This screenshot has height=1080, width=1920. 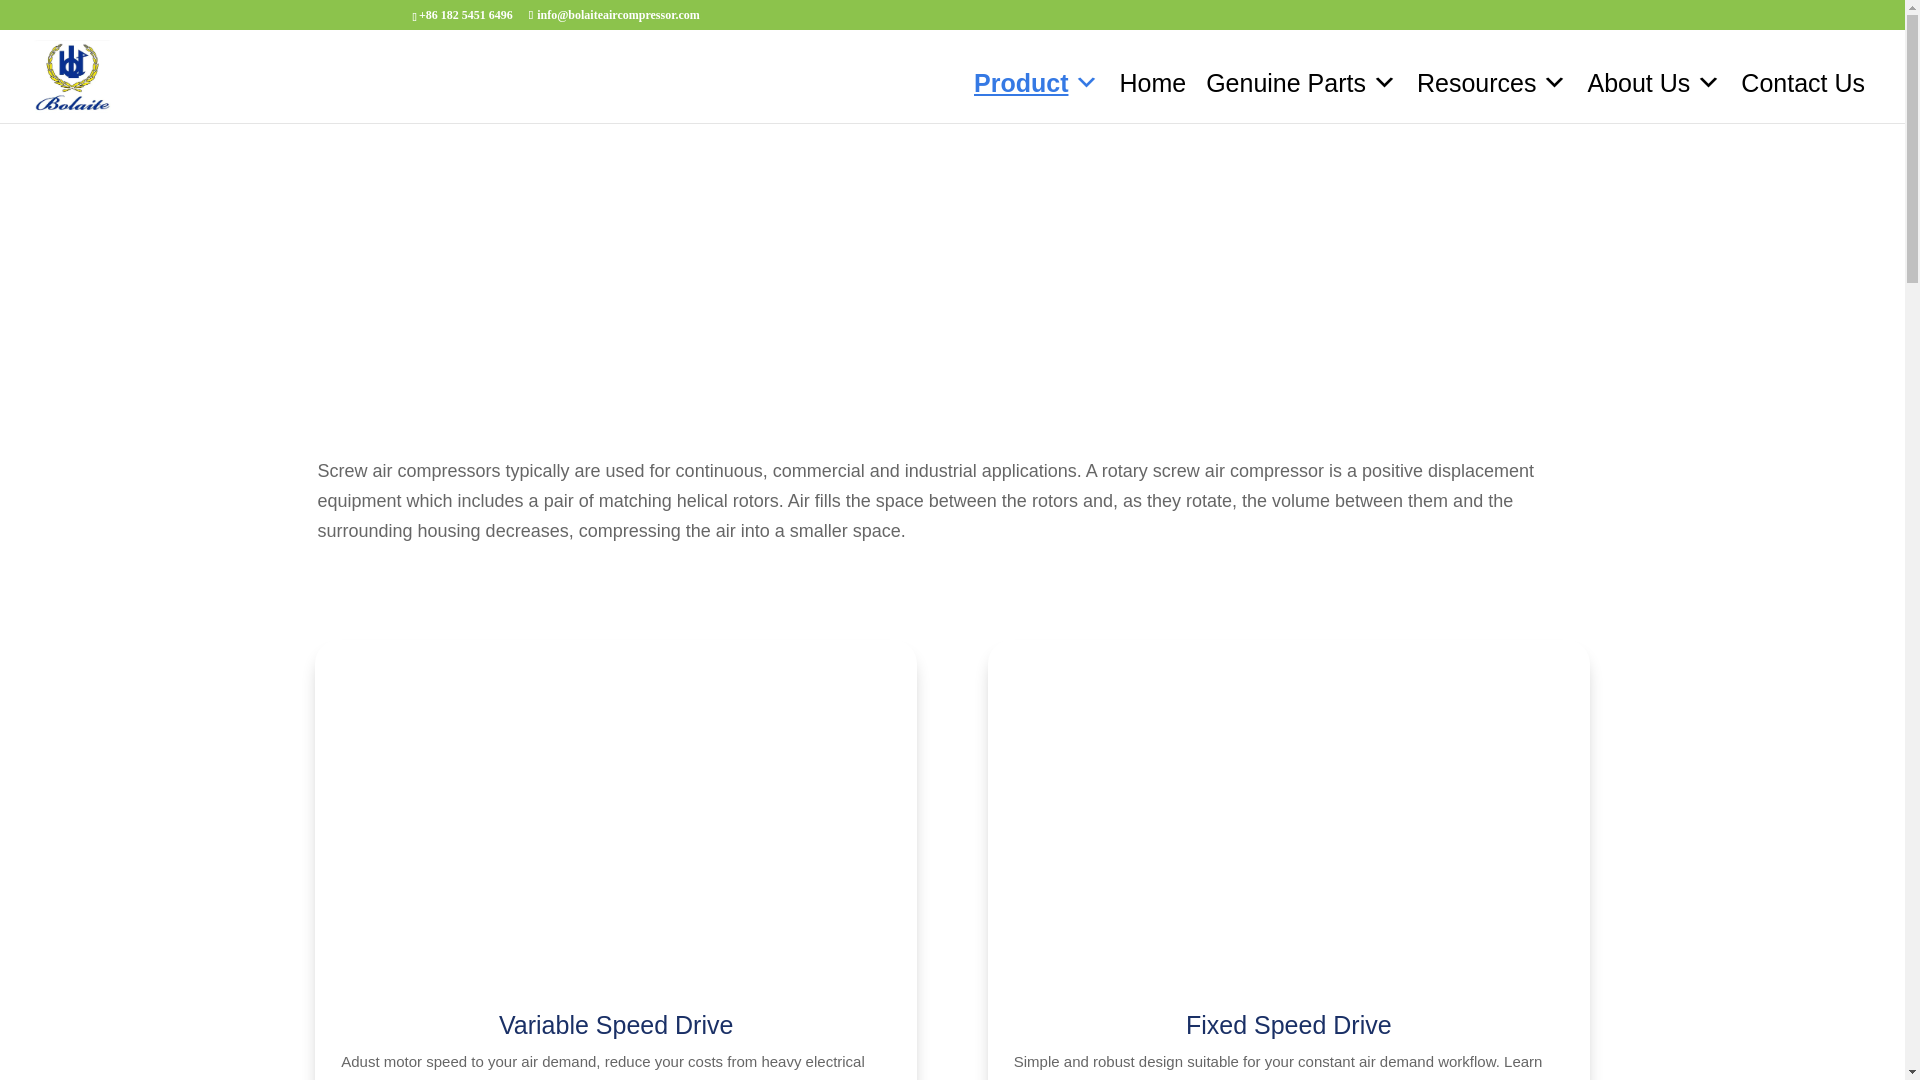 What do you see at coordinates (1803, 82) in the screenshot?
I see `Contact Us` at bounding box center [1803, 82].